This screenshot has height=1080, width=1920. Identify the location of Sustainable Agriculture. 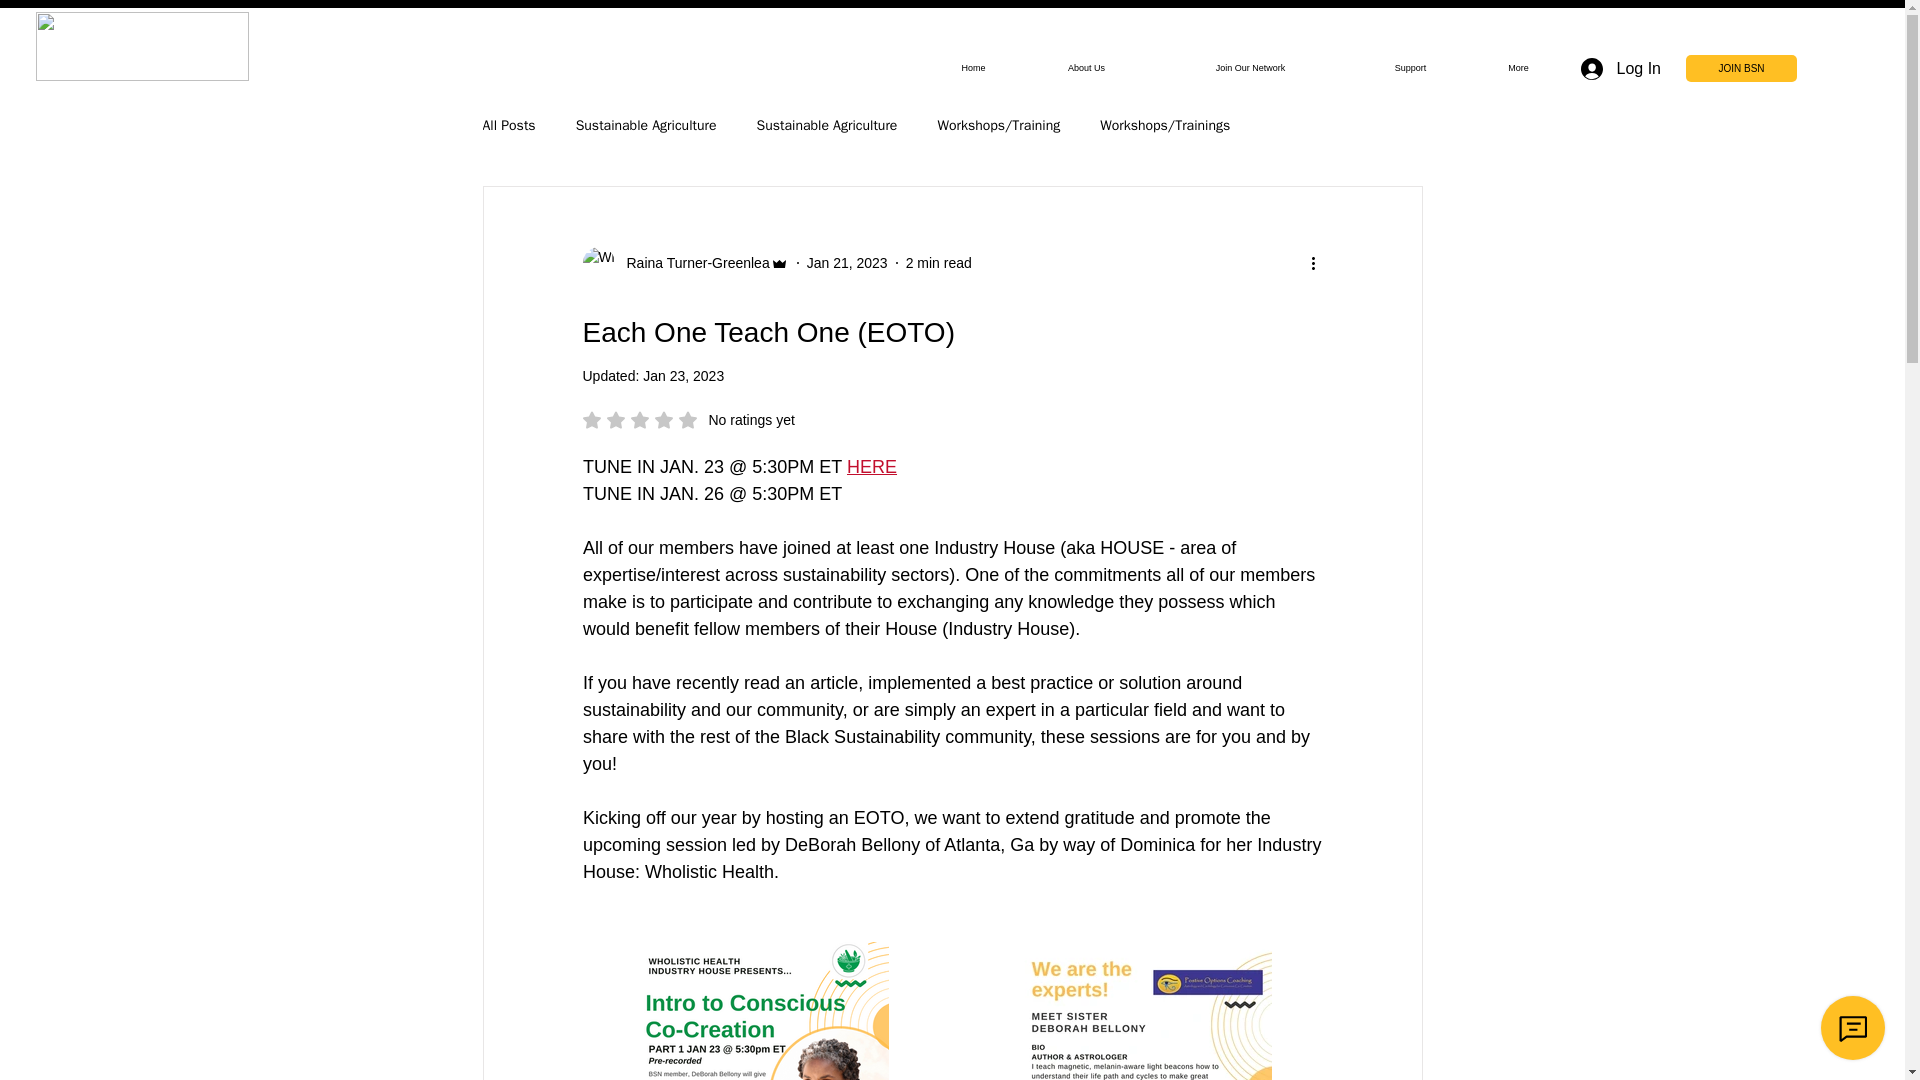
(827, 126).